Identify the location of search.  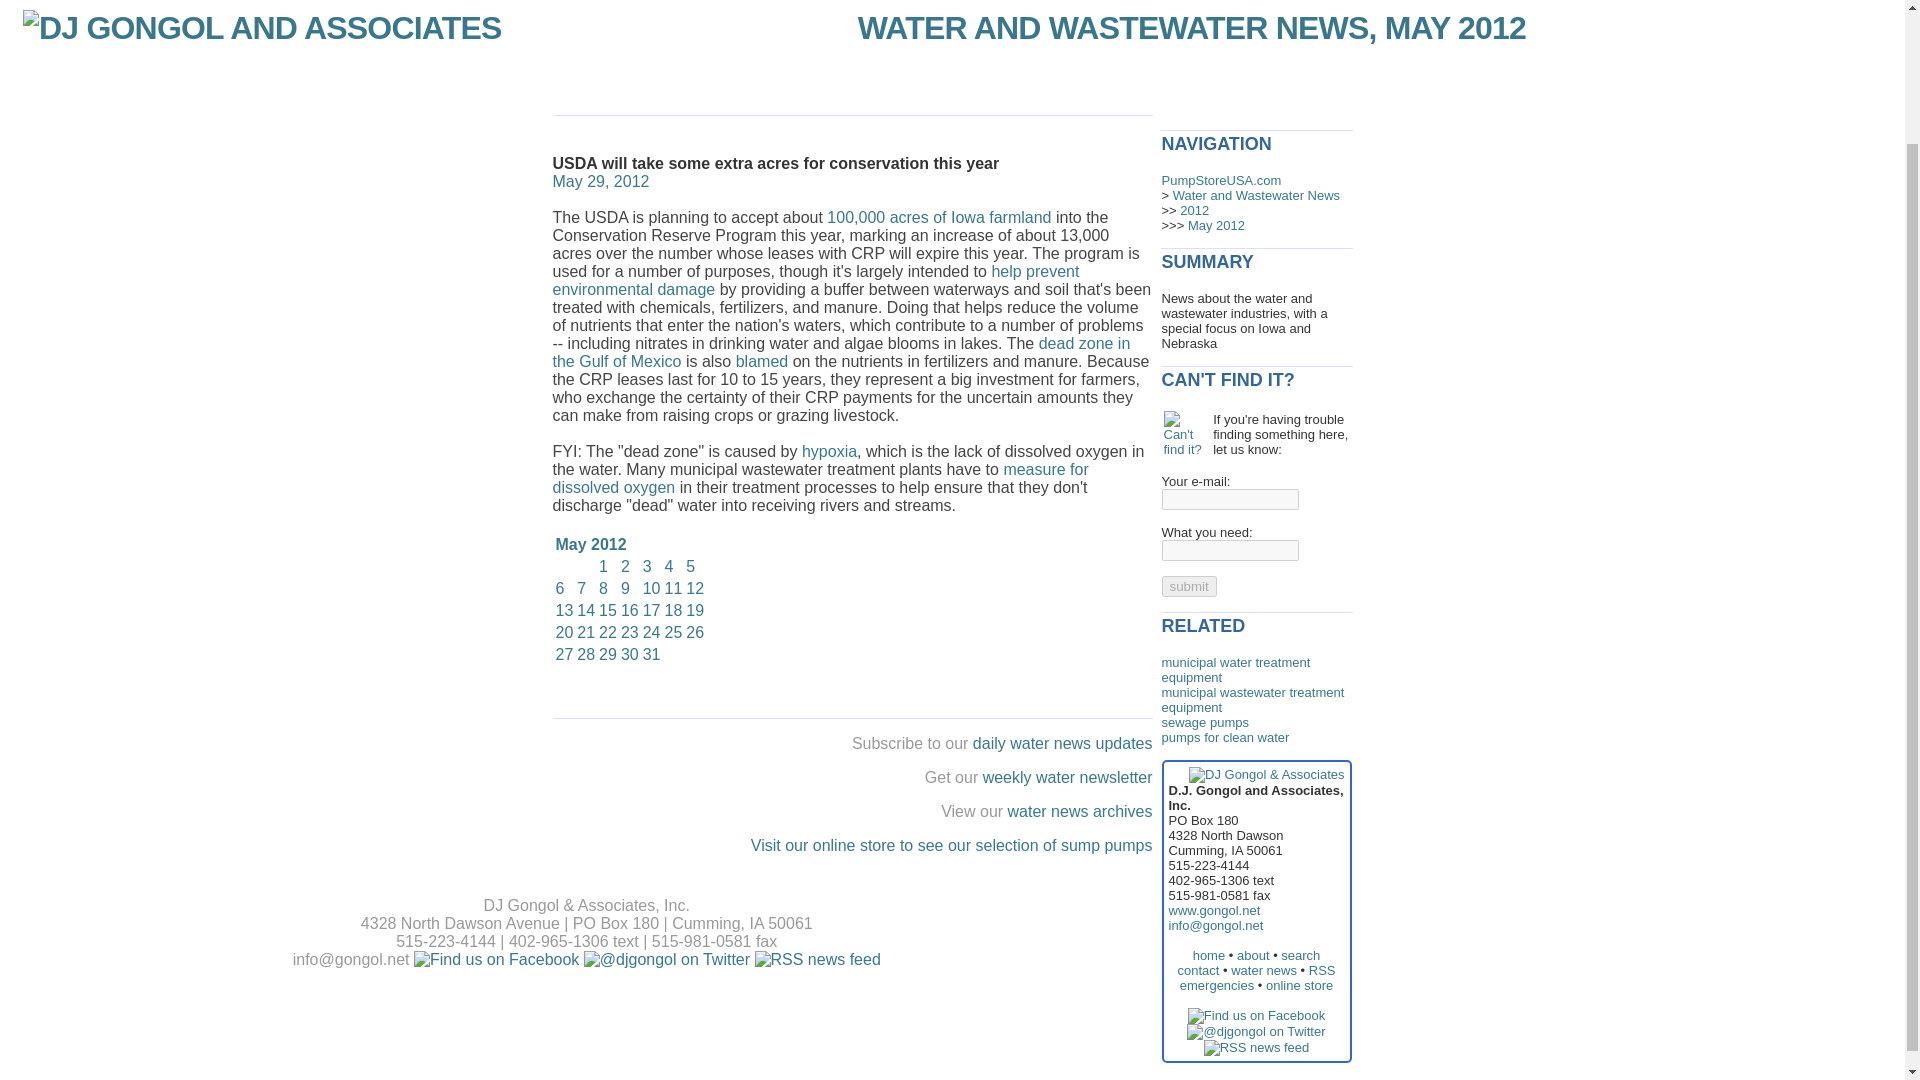
(1300, 956).